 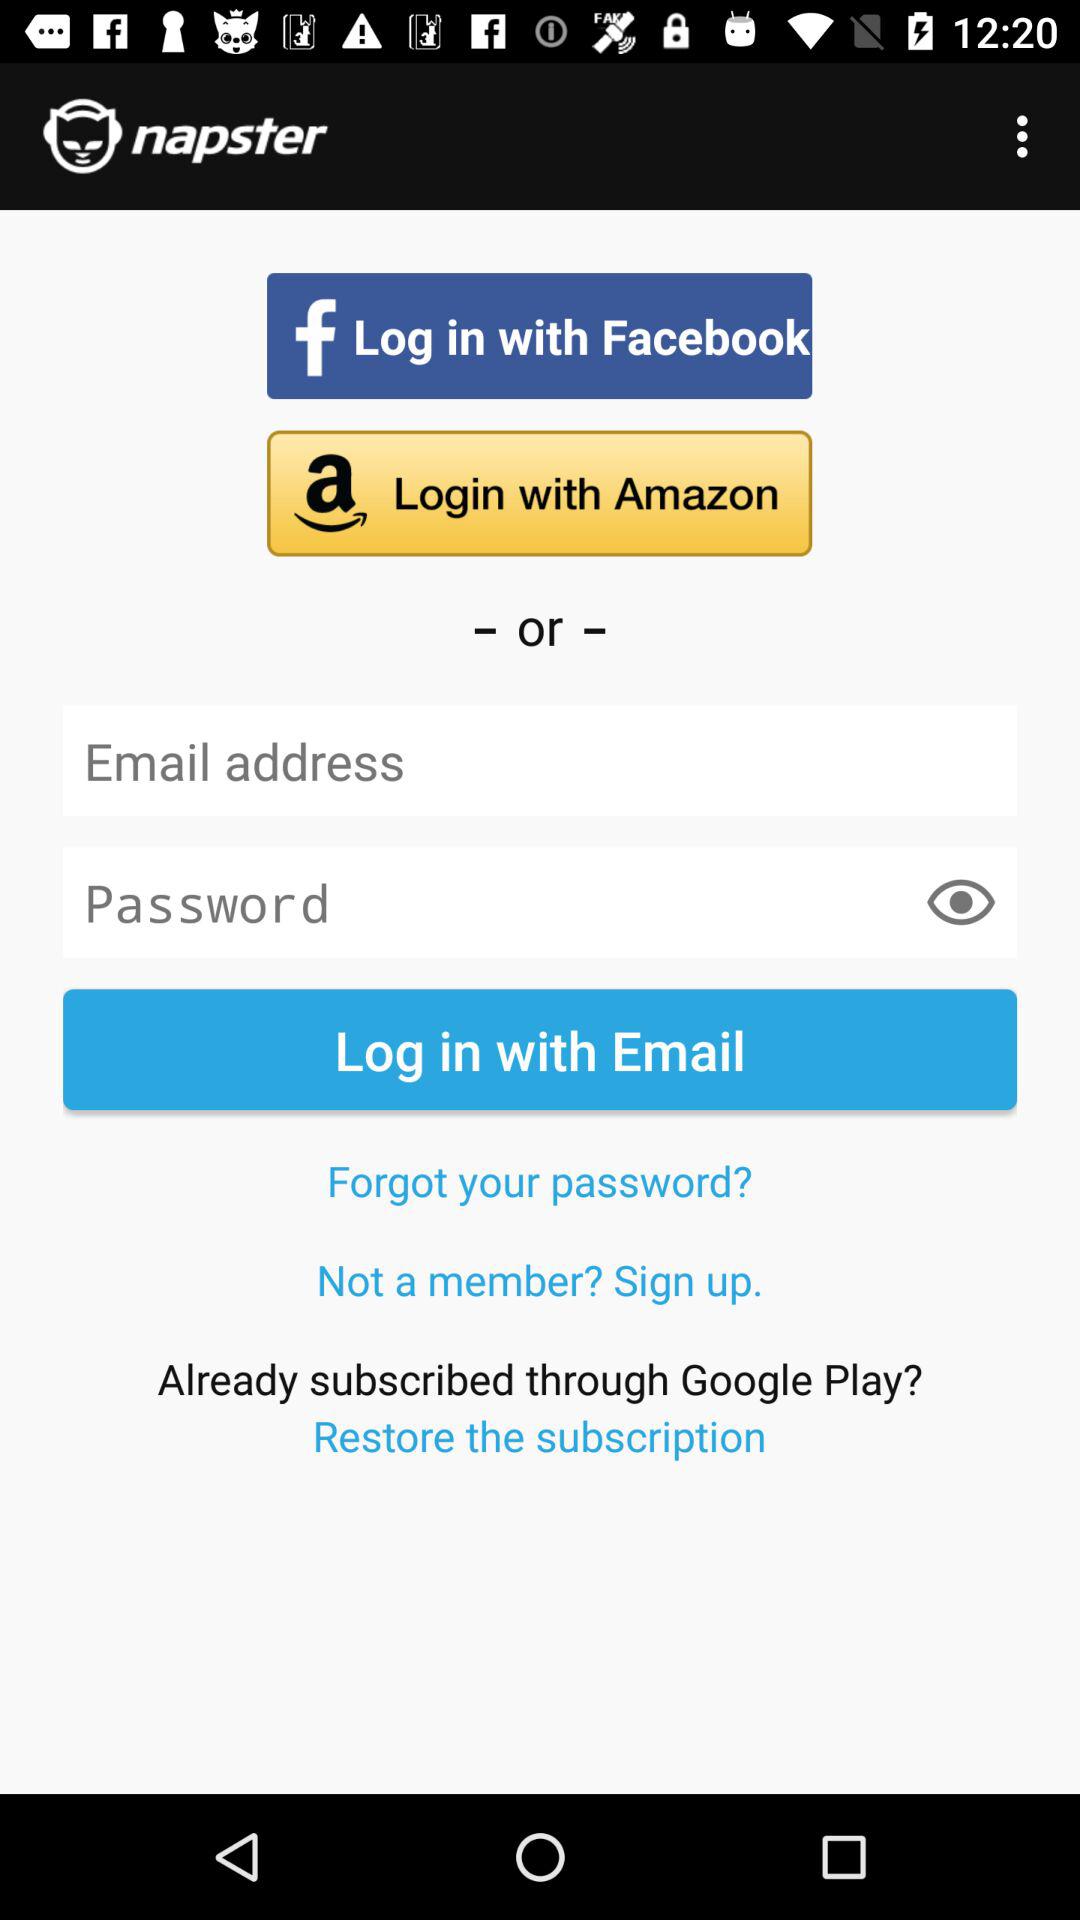 I want to click on swipe to not a member, so click(x=540, y=1279).